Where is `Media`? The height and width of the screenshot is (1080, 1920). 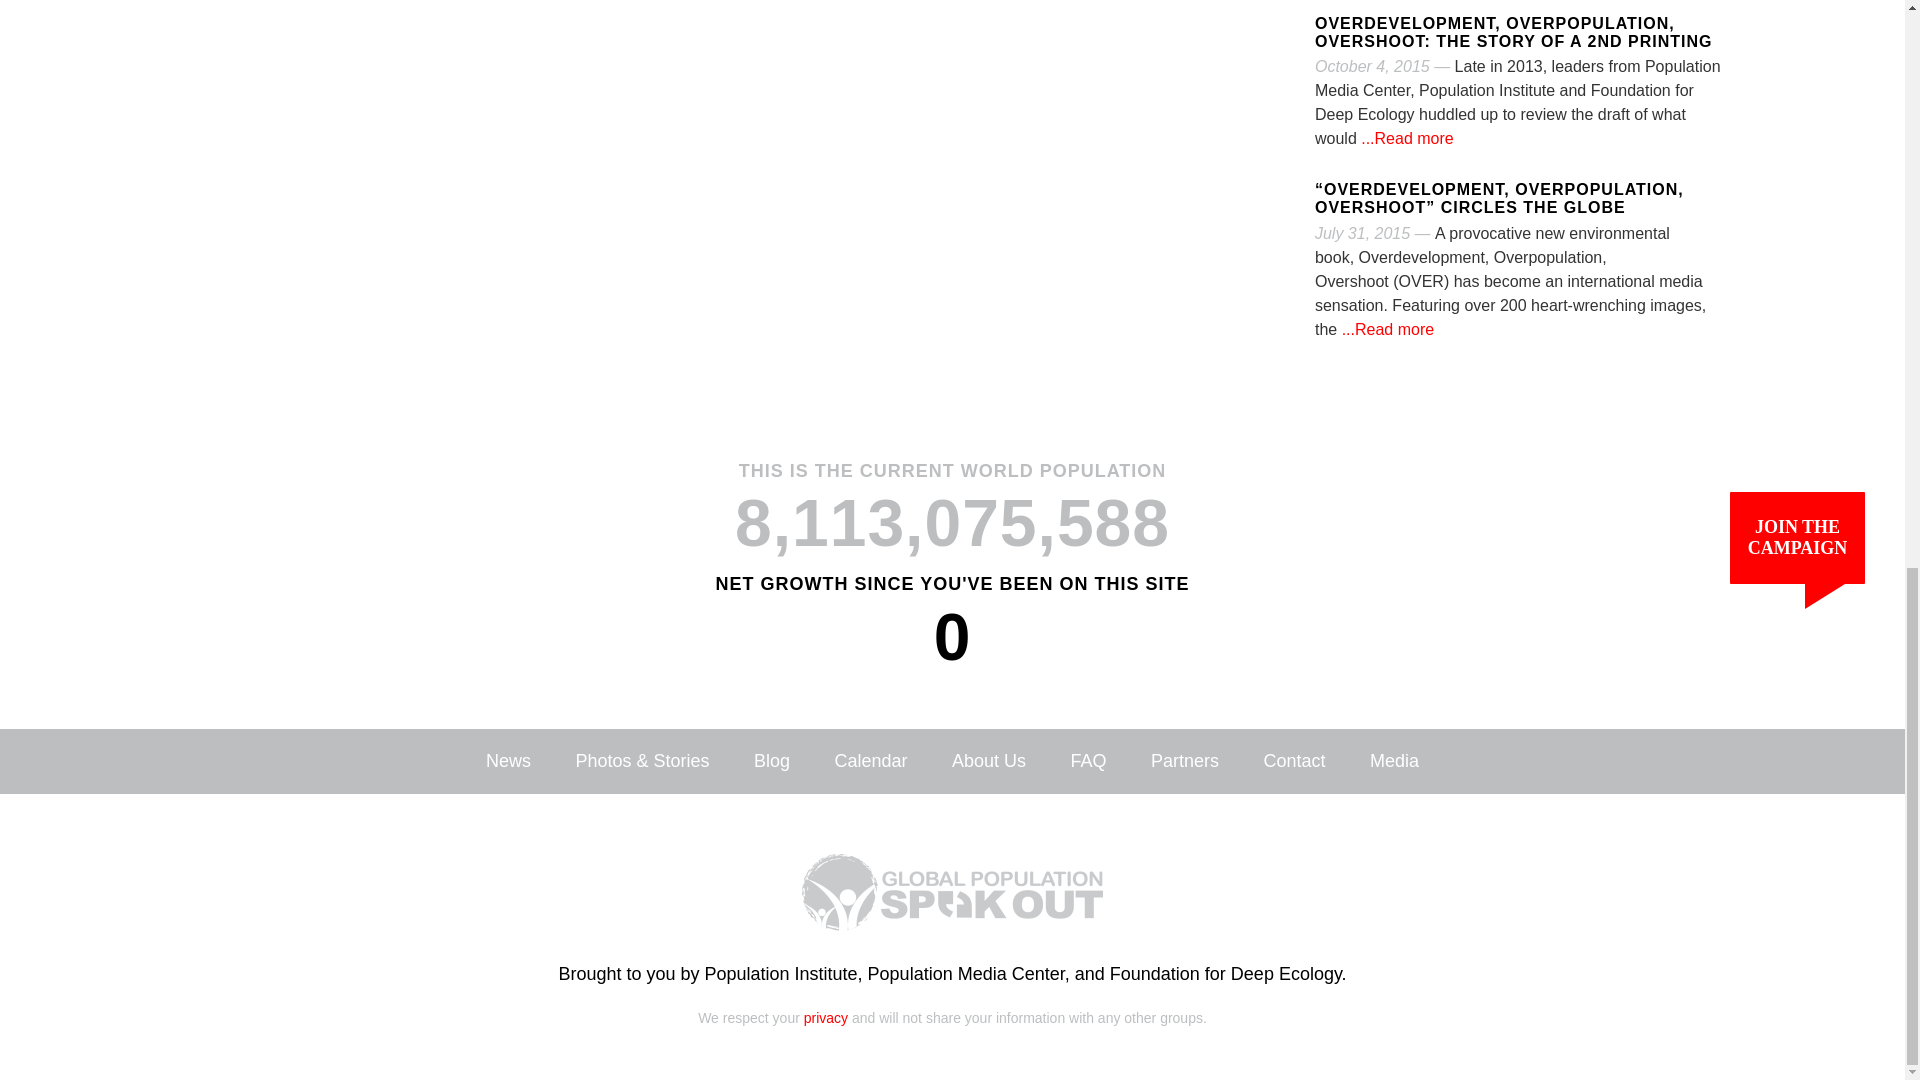
Media is located at coordinates (1394, 760).